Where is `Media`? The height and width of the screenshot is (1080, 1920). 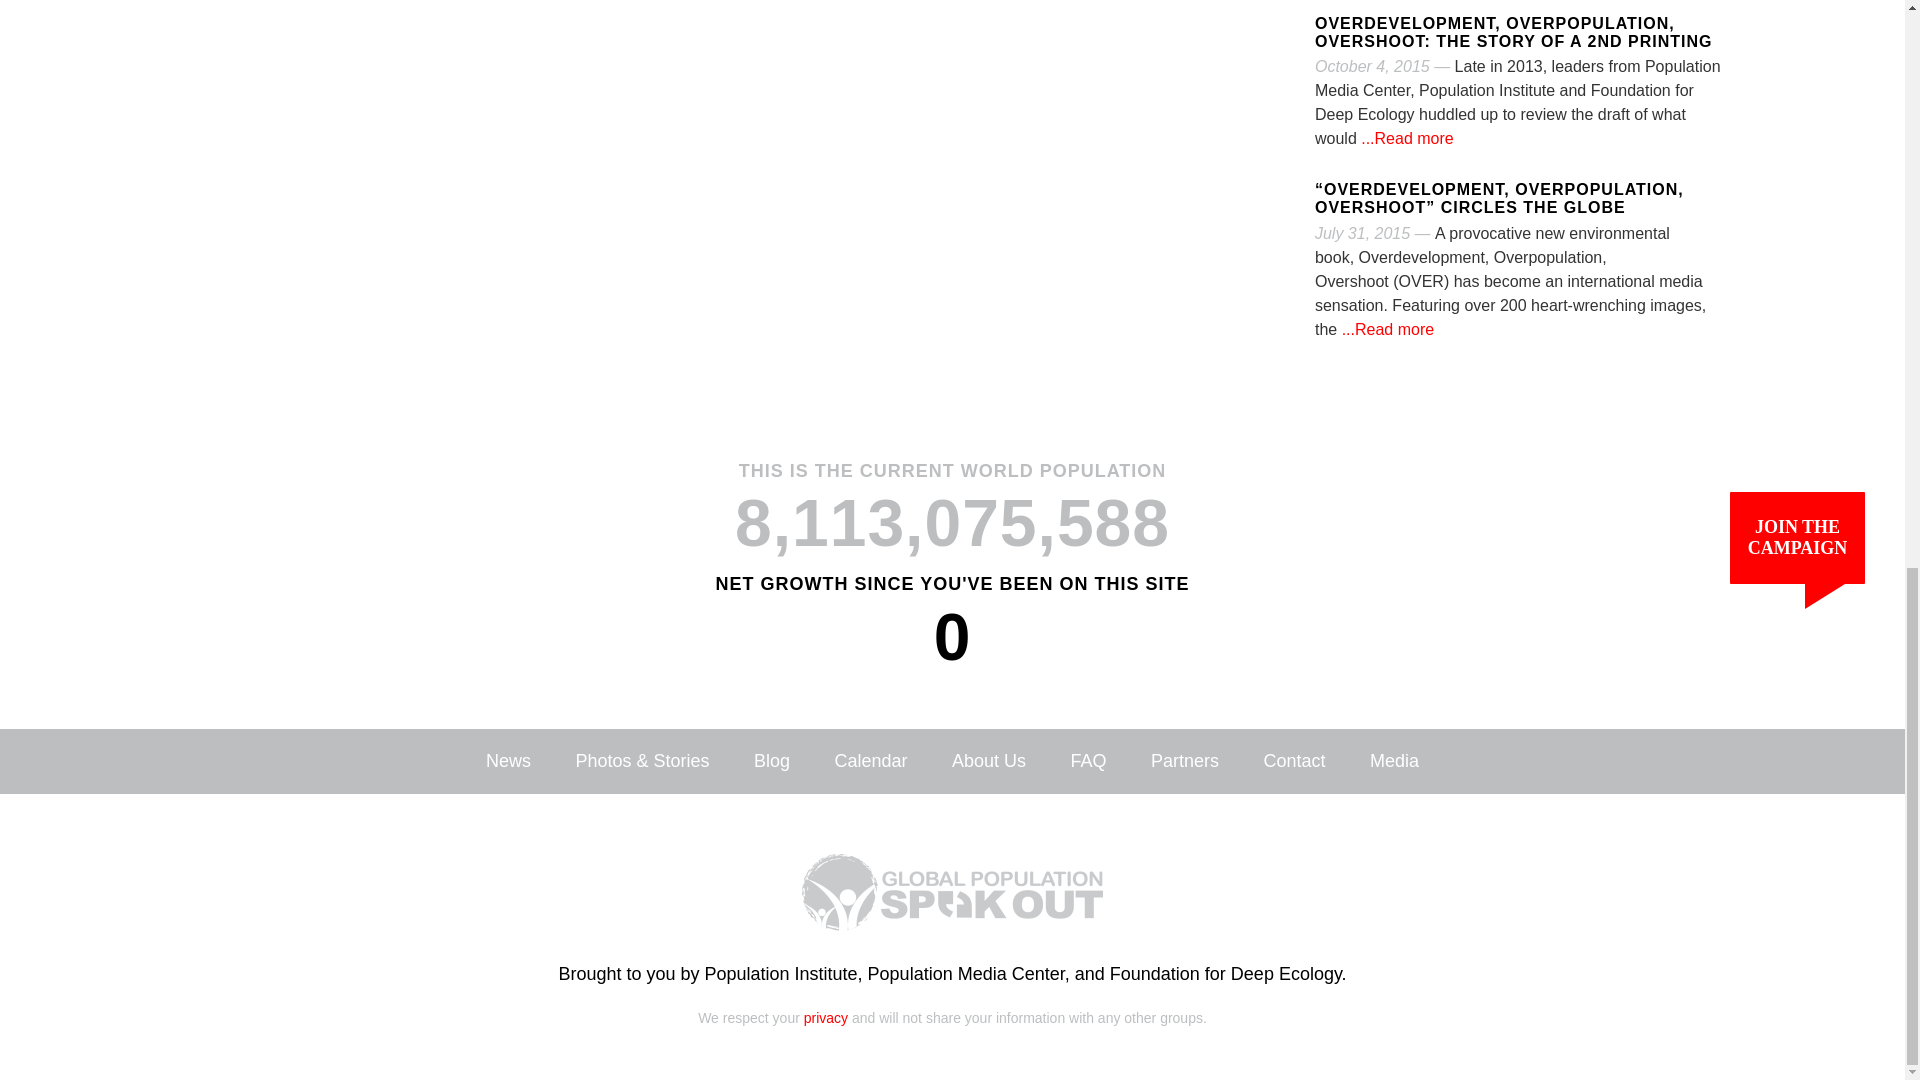
Media is located at coordinates (1394, 760).